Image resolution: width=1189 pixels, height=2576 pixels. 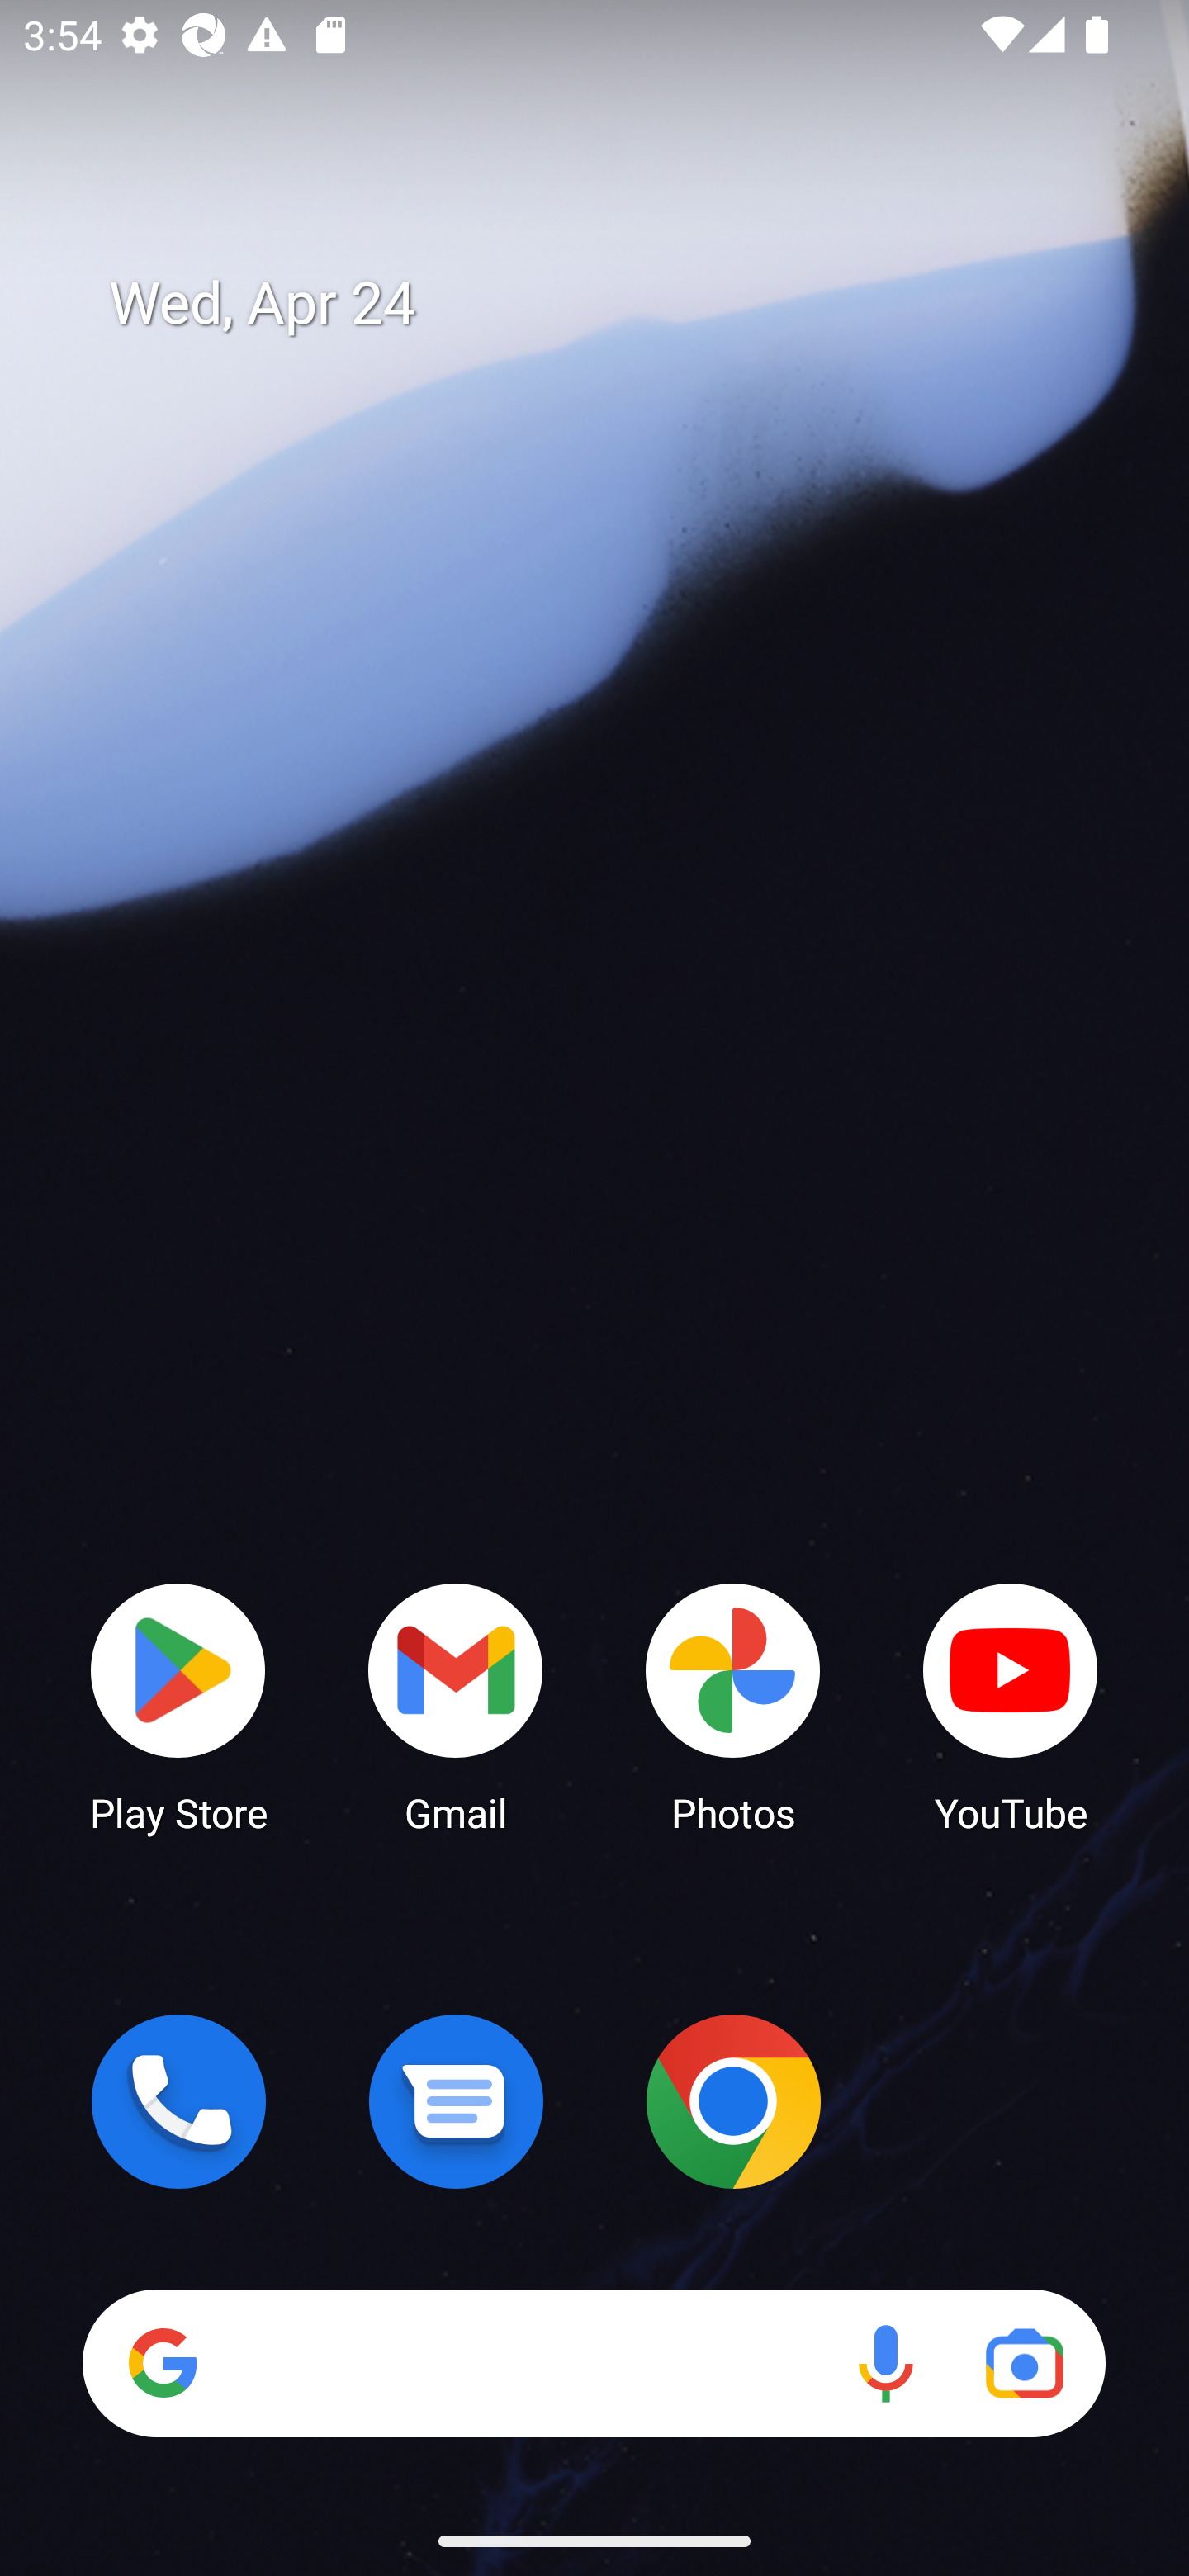 What do you see at coordinates (456, 1706) in the screenshot?
I see `Gmail` at bounding box center [456, 1706].